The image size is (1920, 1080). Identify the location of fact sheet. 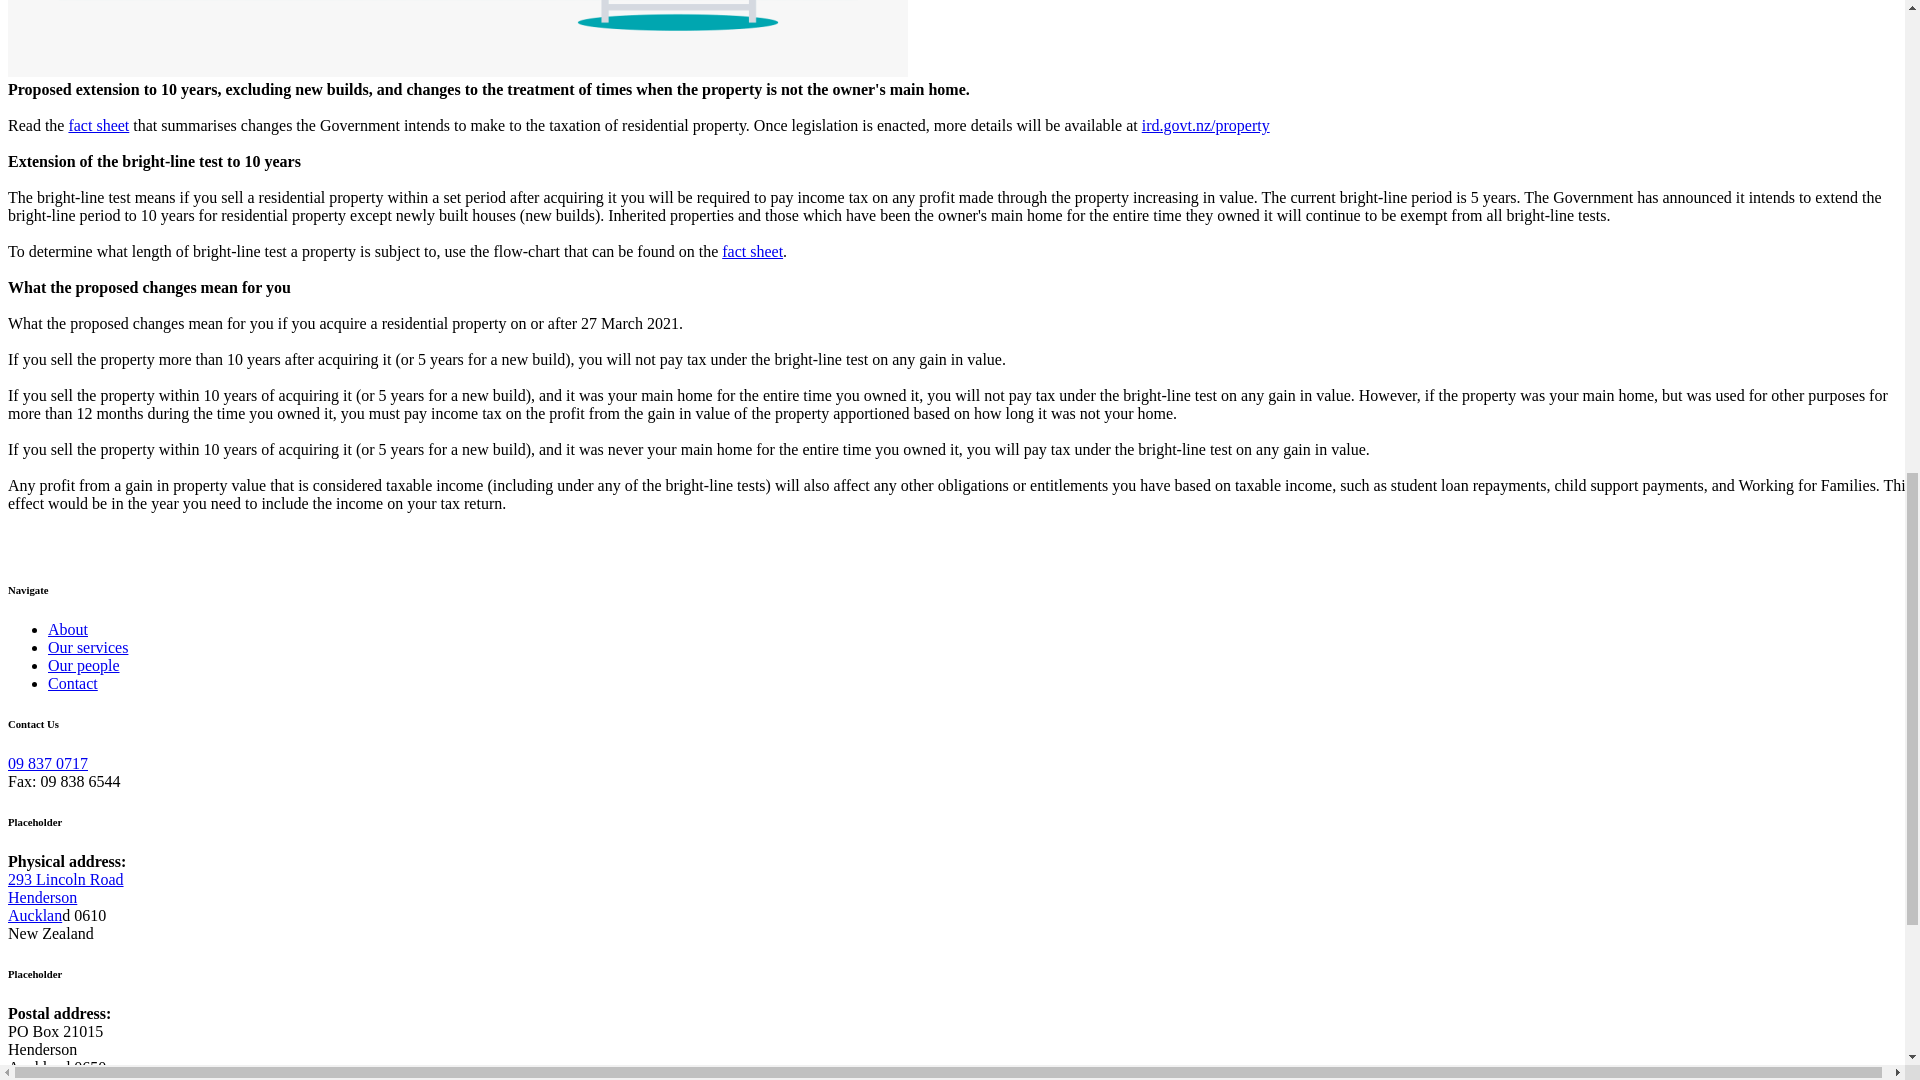
(98, 124).